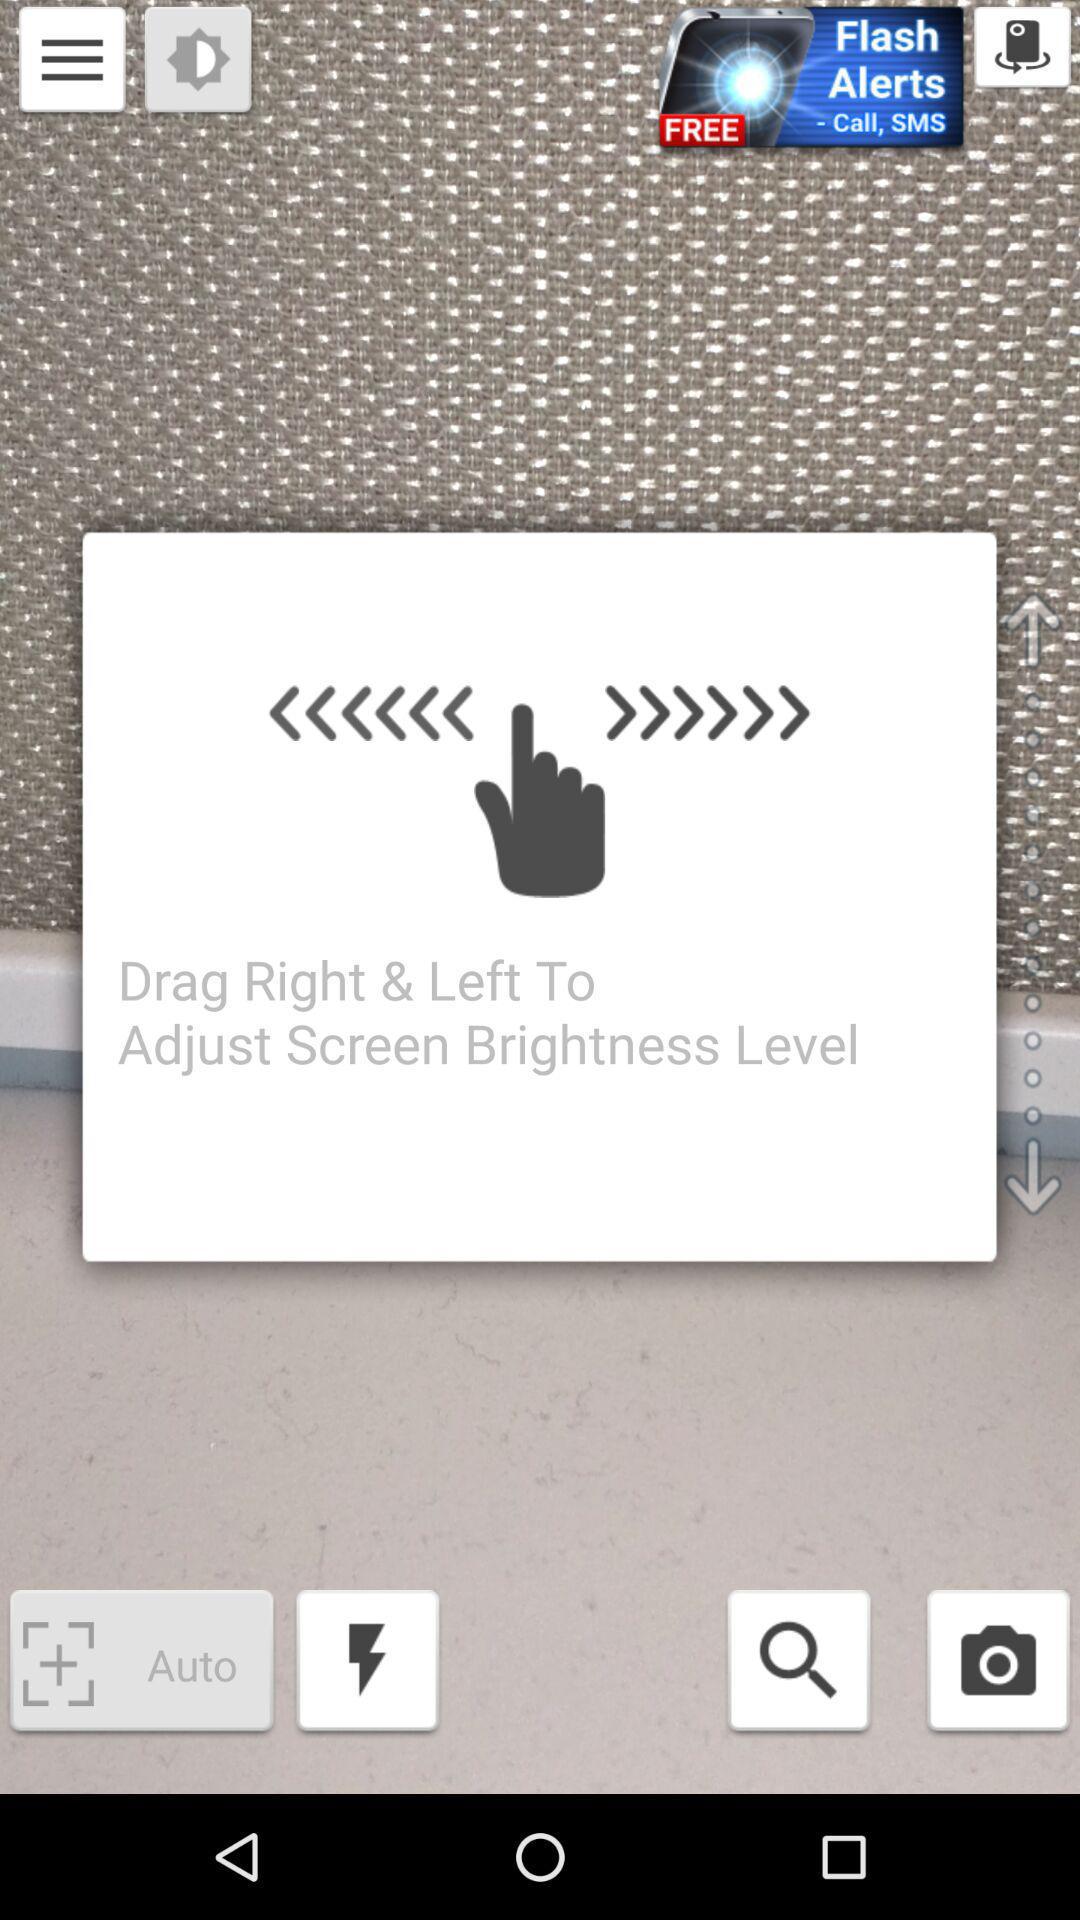 The height and width of the screenshot is (1920, 1080). What do you see at coordinates (798, 1664) in the screenshot?
I see `further magnify` at bounding box center [798, 1664].